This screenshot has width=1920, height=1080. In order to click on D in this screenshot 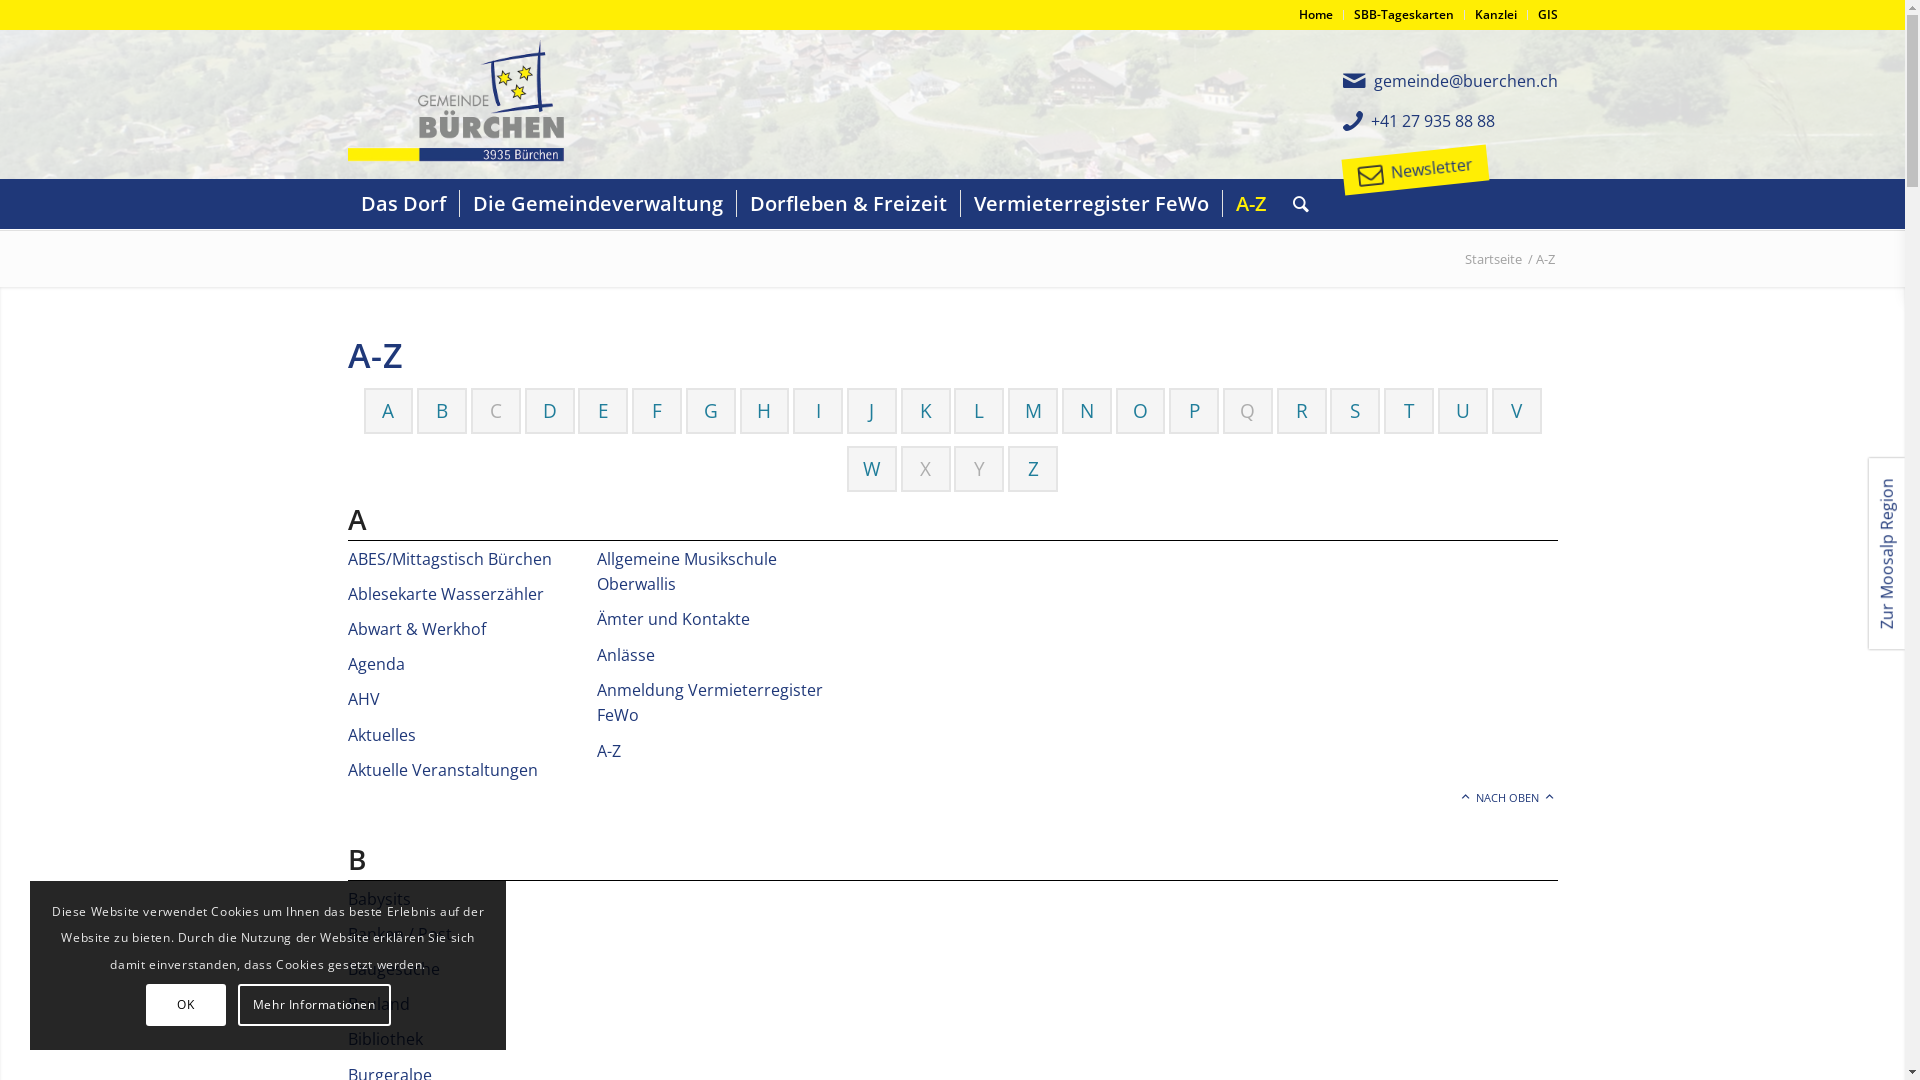, I will do `click(550, 411)`.